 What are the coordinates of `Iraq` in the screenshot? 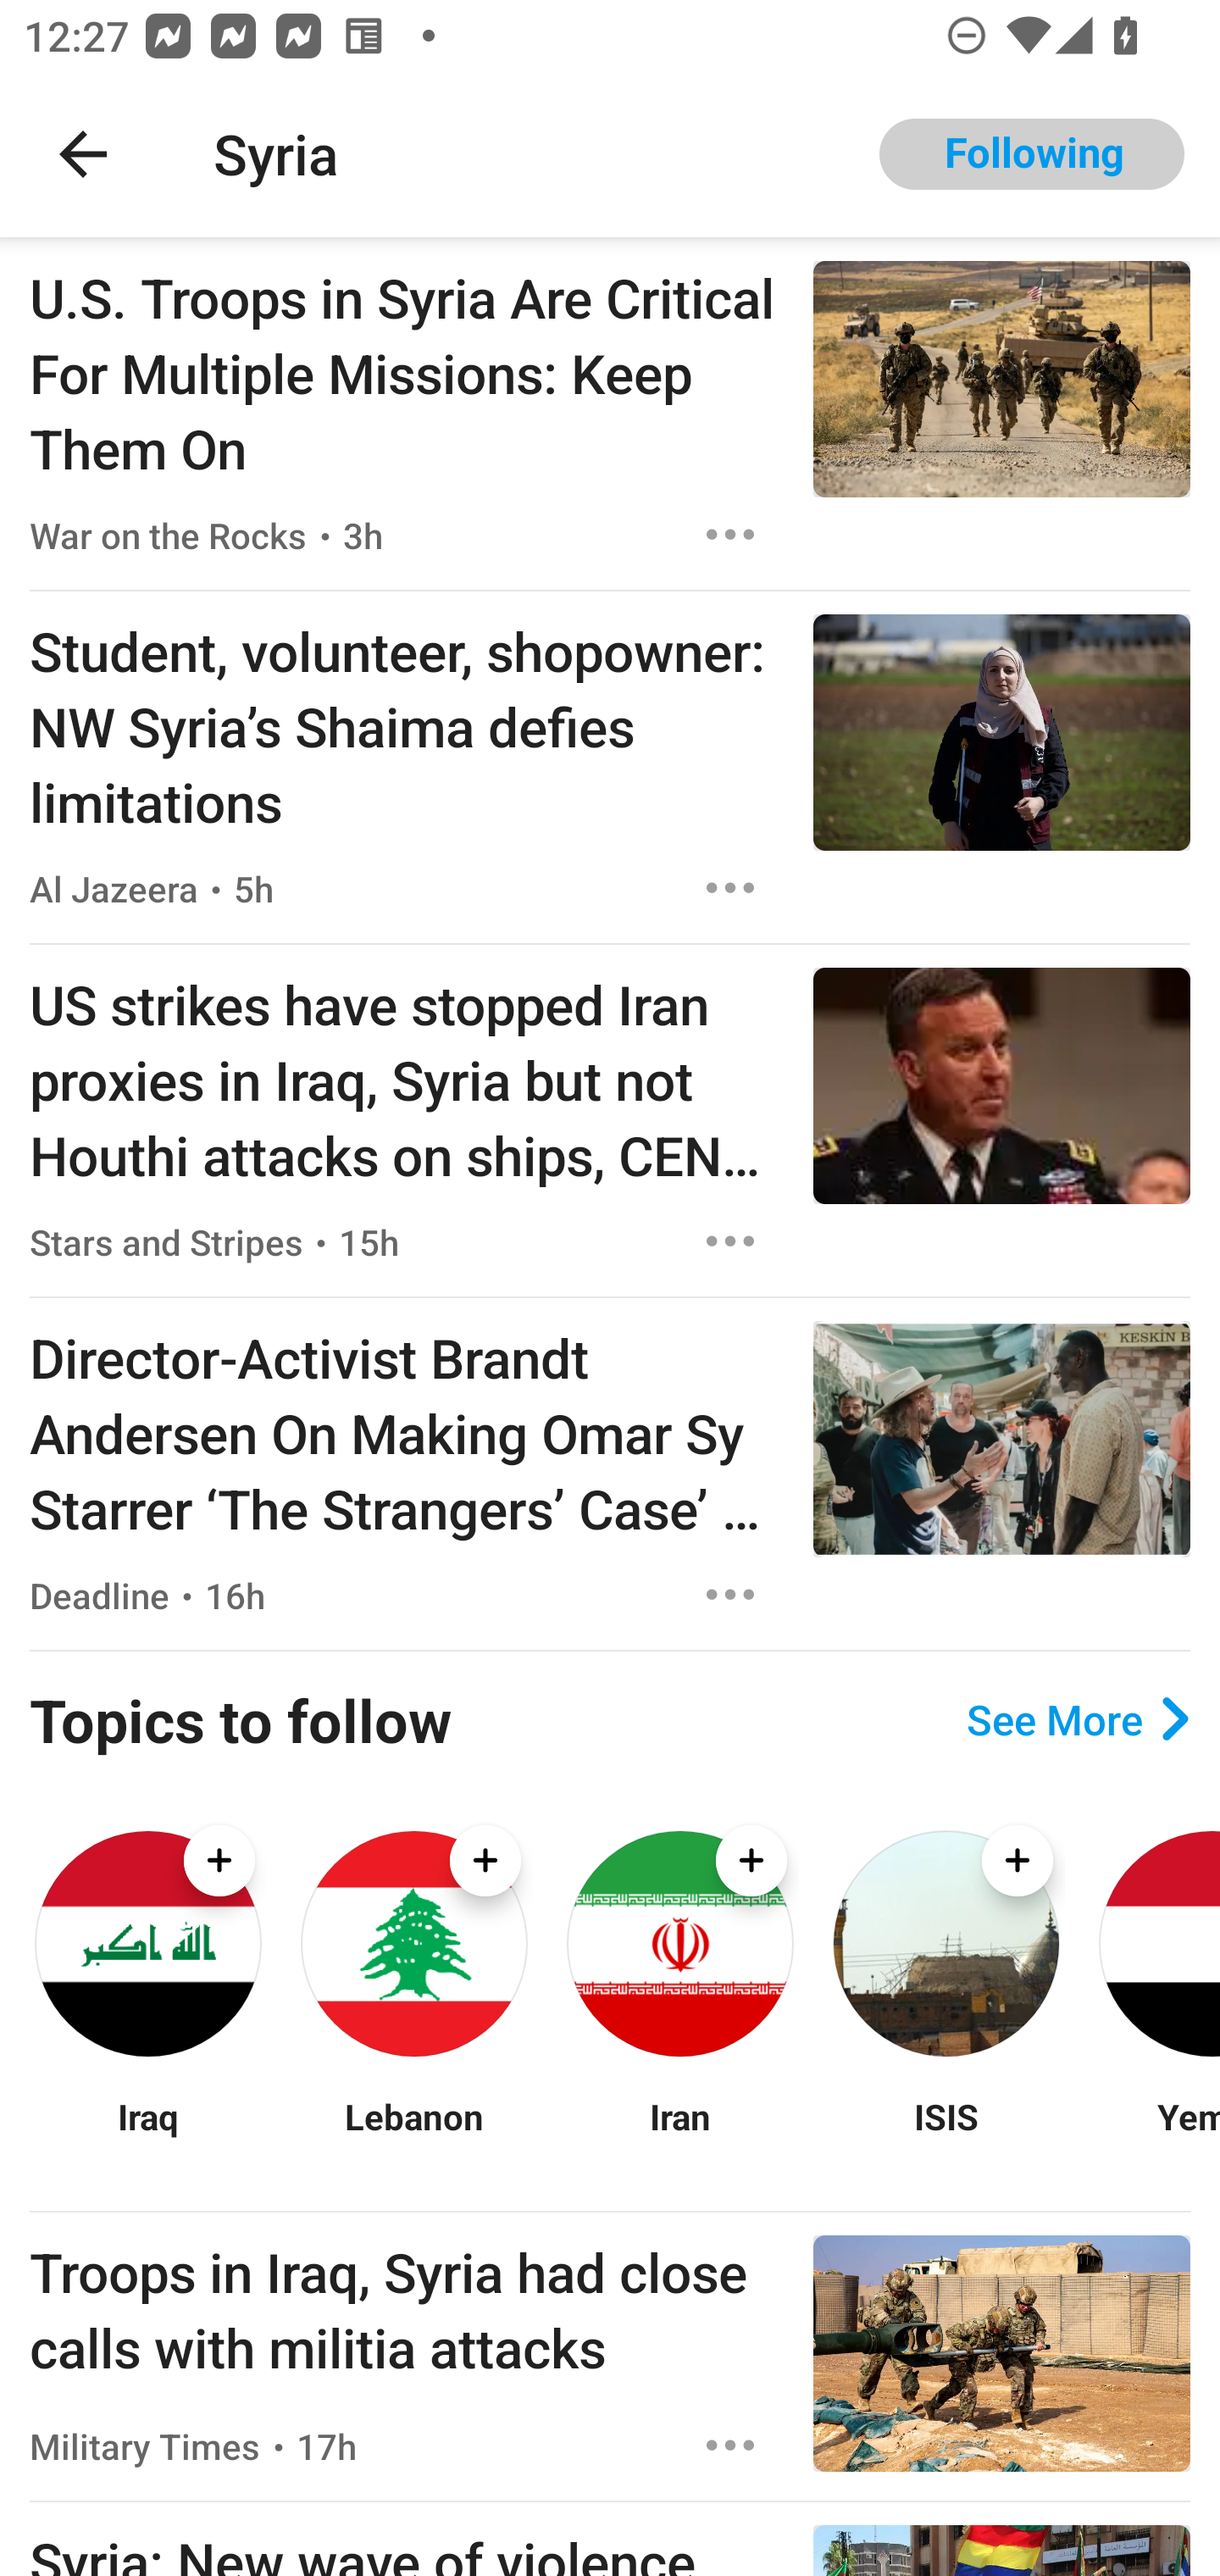 It's located at (147, 2136).